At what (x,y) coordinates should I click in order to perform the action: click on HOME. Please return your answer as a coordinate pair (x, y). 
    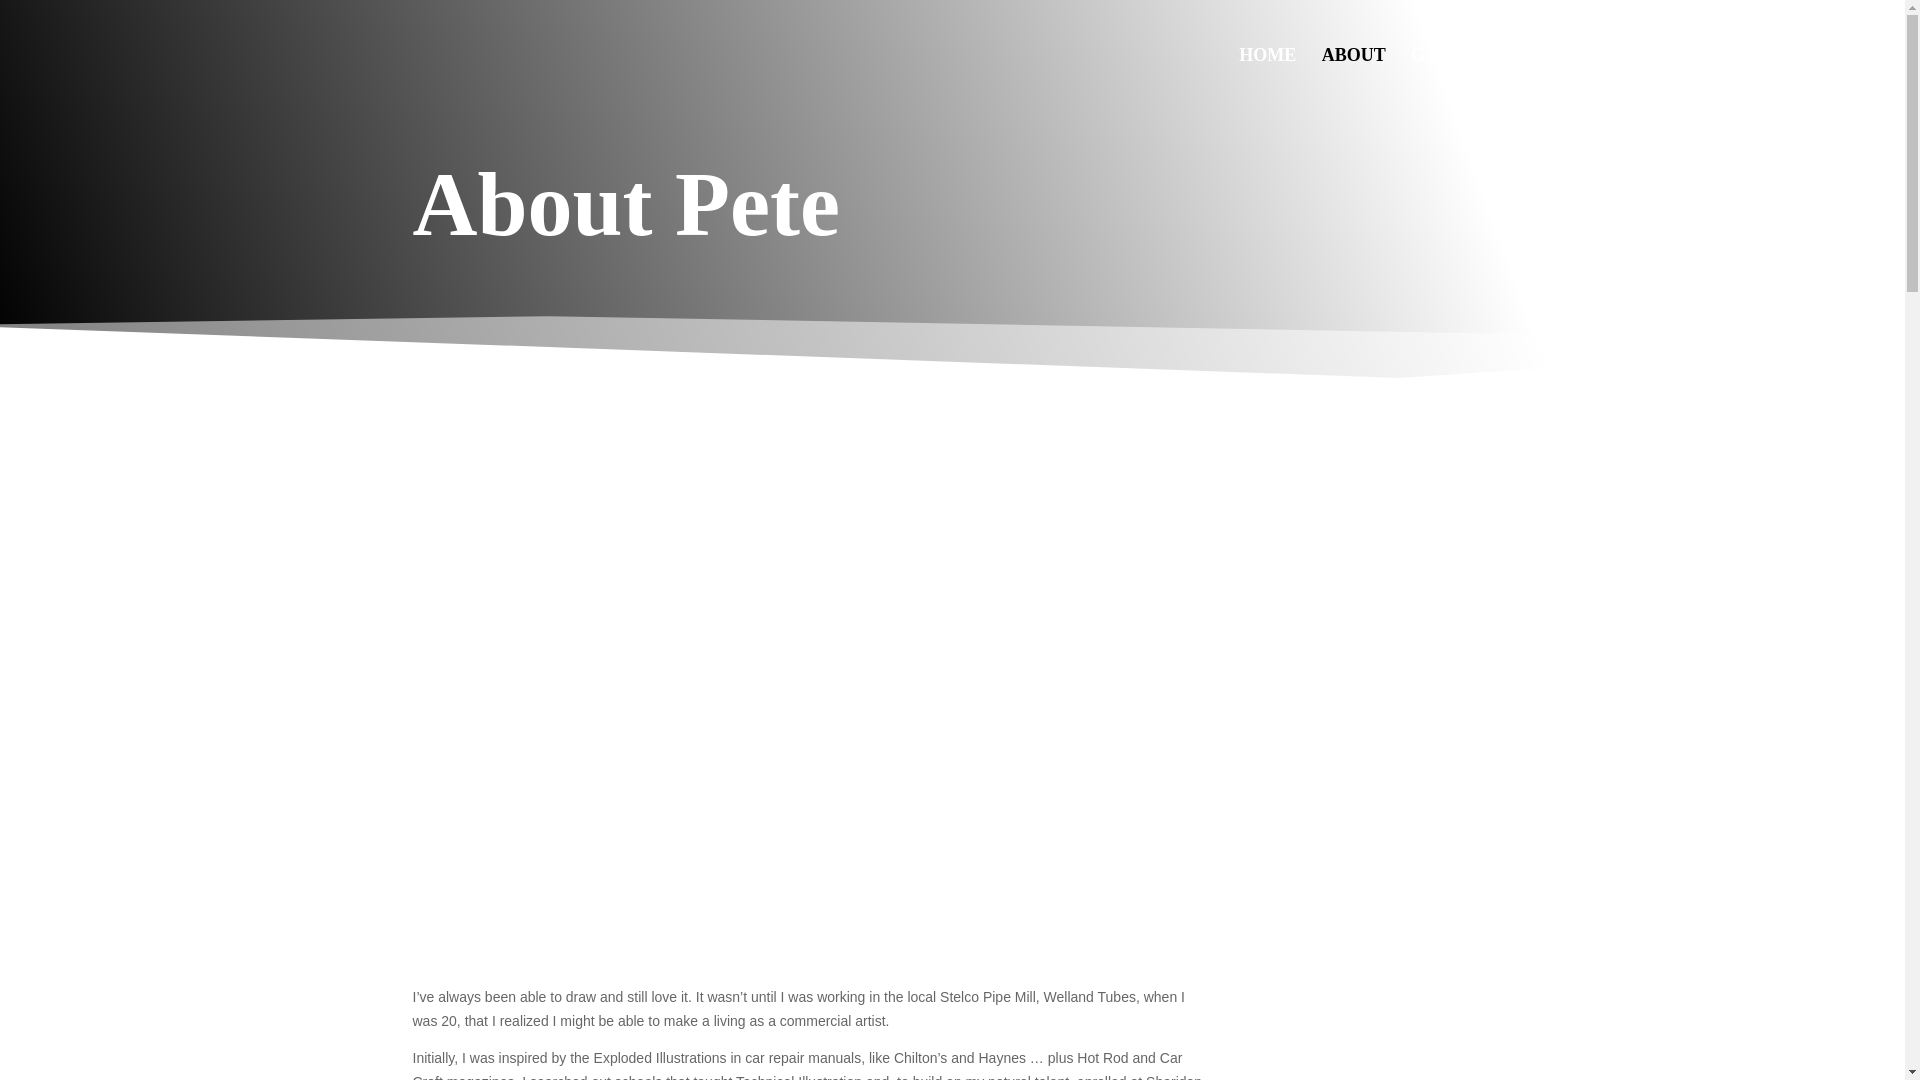
    Looking at the image, I should click on (1267, 78).